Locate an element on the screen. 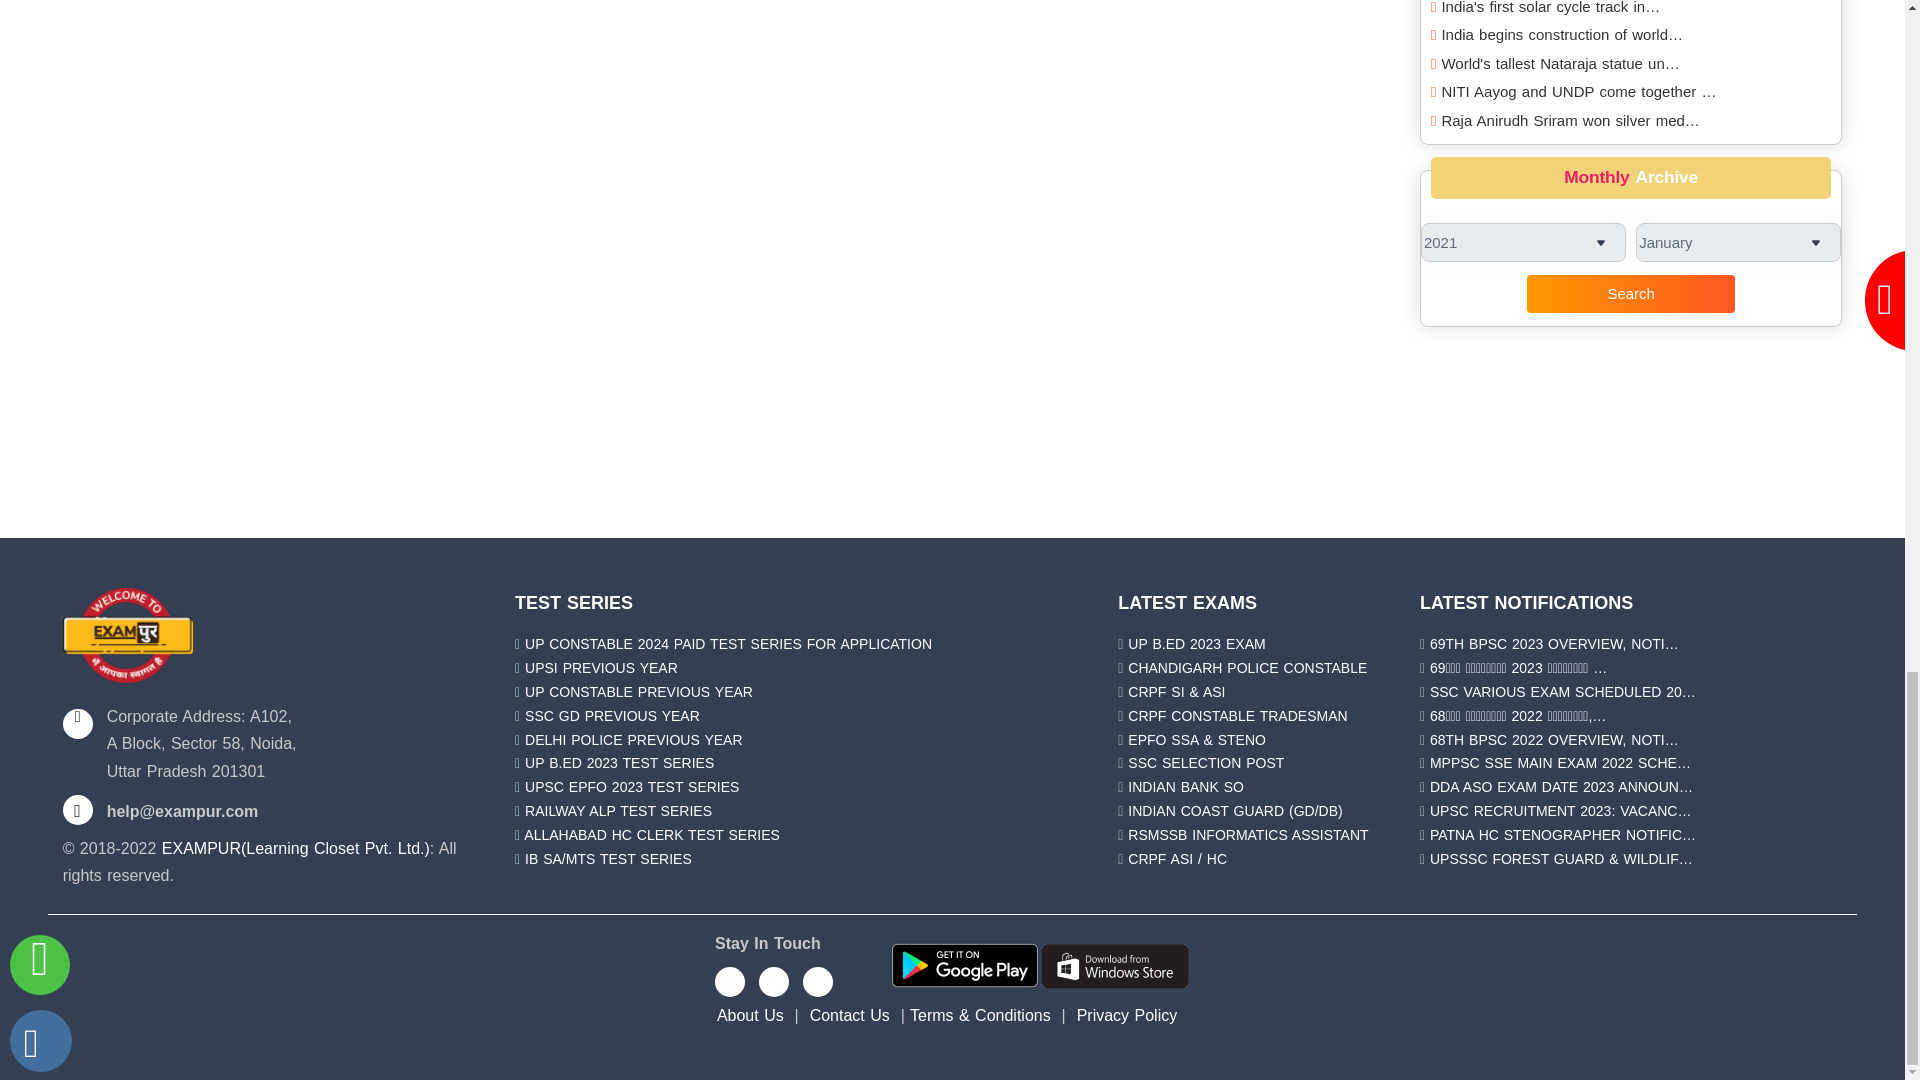  DDA ASO EXAM DATE 2023 ANNOUNCED: ADMIT CARD DETAILS is located at coordinates (1562, 786).